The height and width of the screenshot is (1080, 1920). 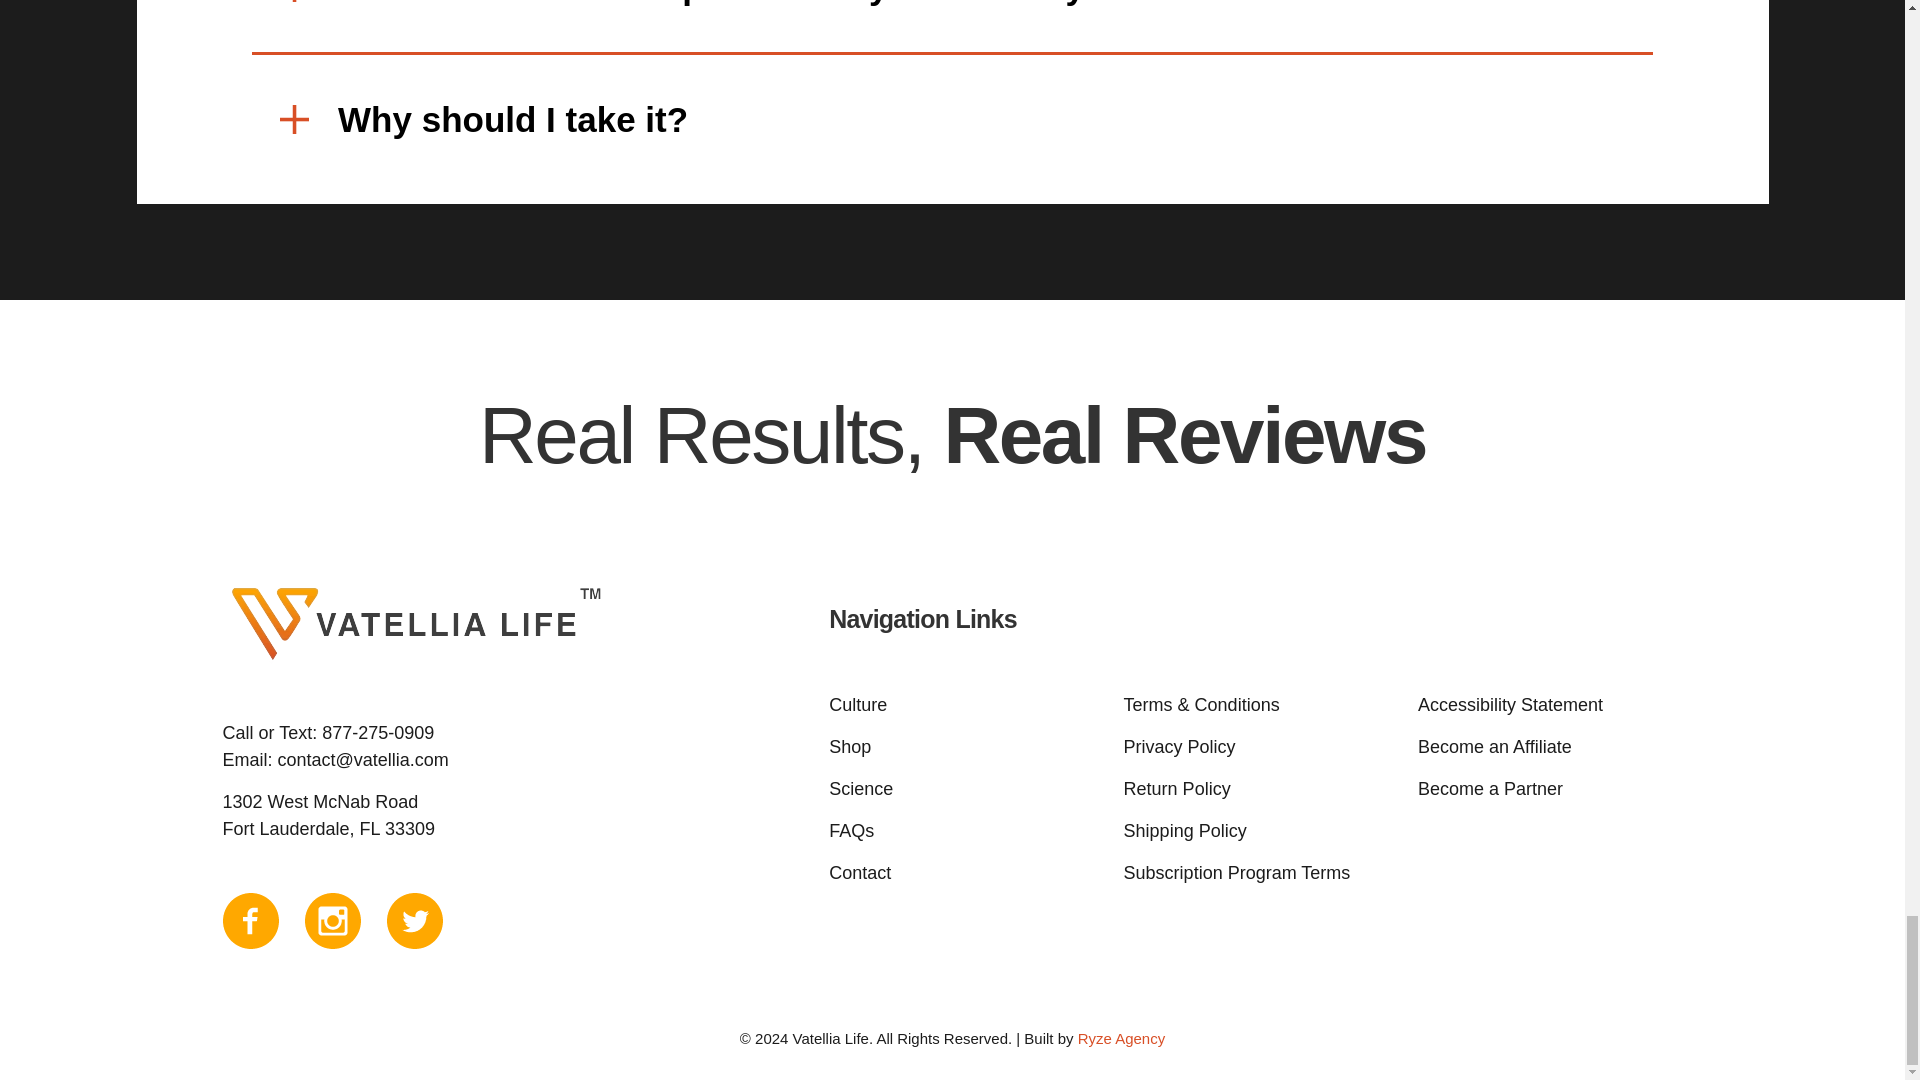 I want to click on Call or Text: 877-275-0909, so click(x=328, y=732).